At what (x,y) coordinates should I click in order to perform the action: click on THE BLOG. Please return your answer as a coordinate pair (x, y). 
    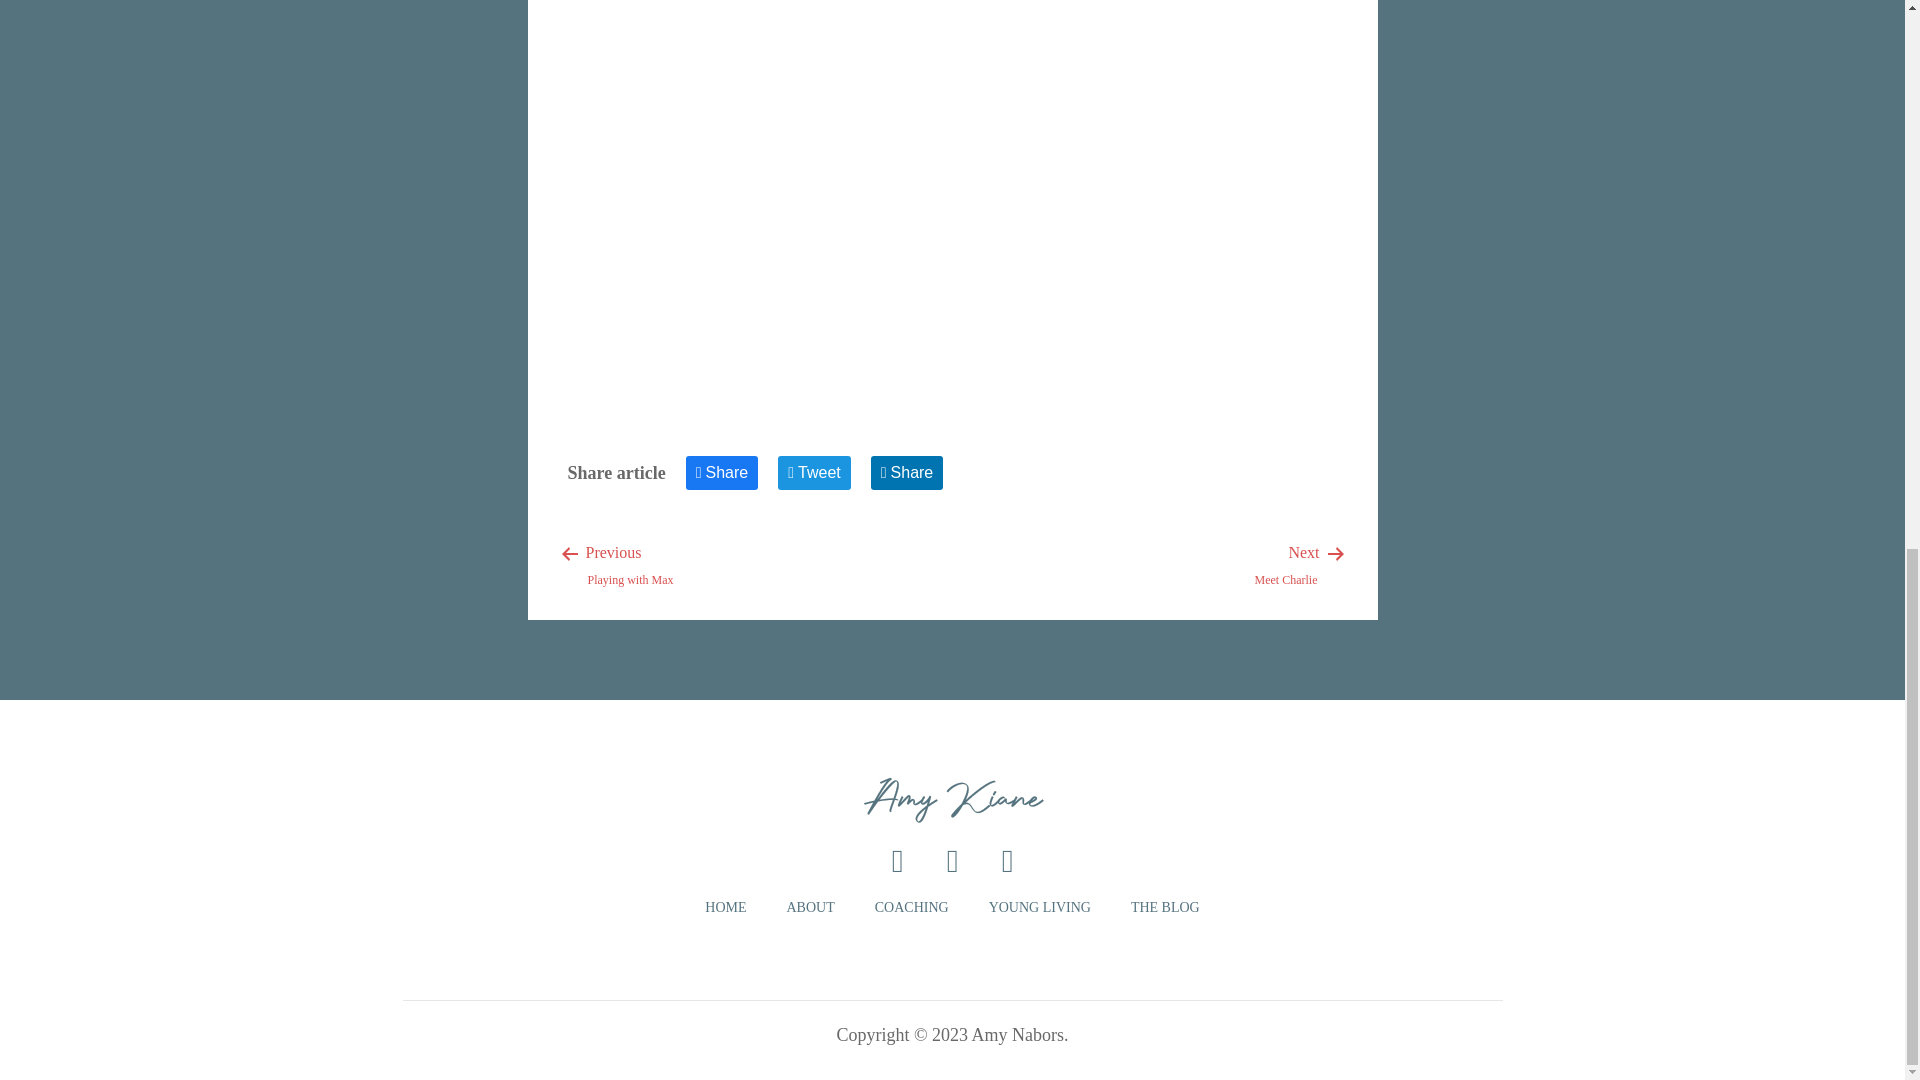
    Looking at the image, I should click on (814, 472).